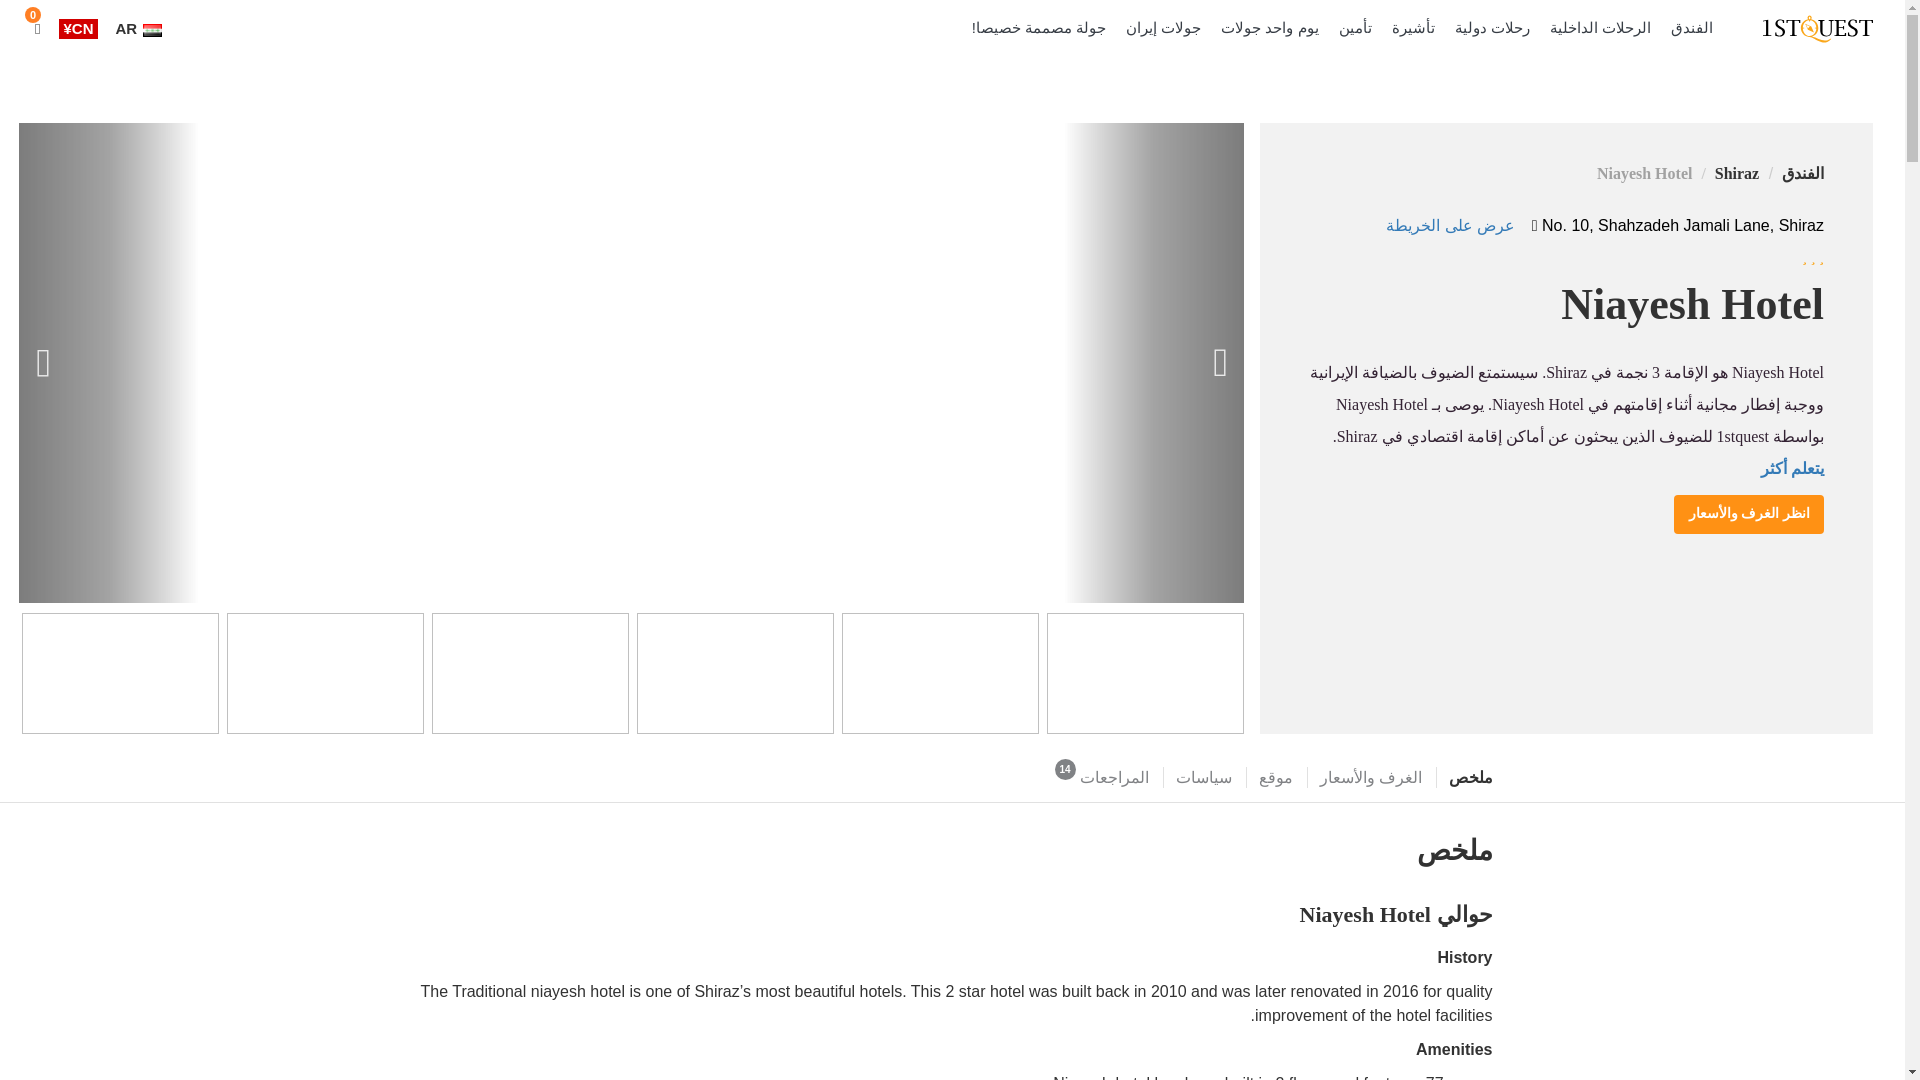  What do you see at coordinates (1492, 28) in the screenshot?
I see `International Flights for Any route` at bounding box center [1492, 28].